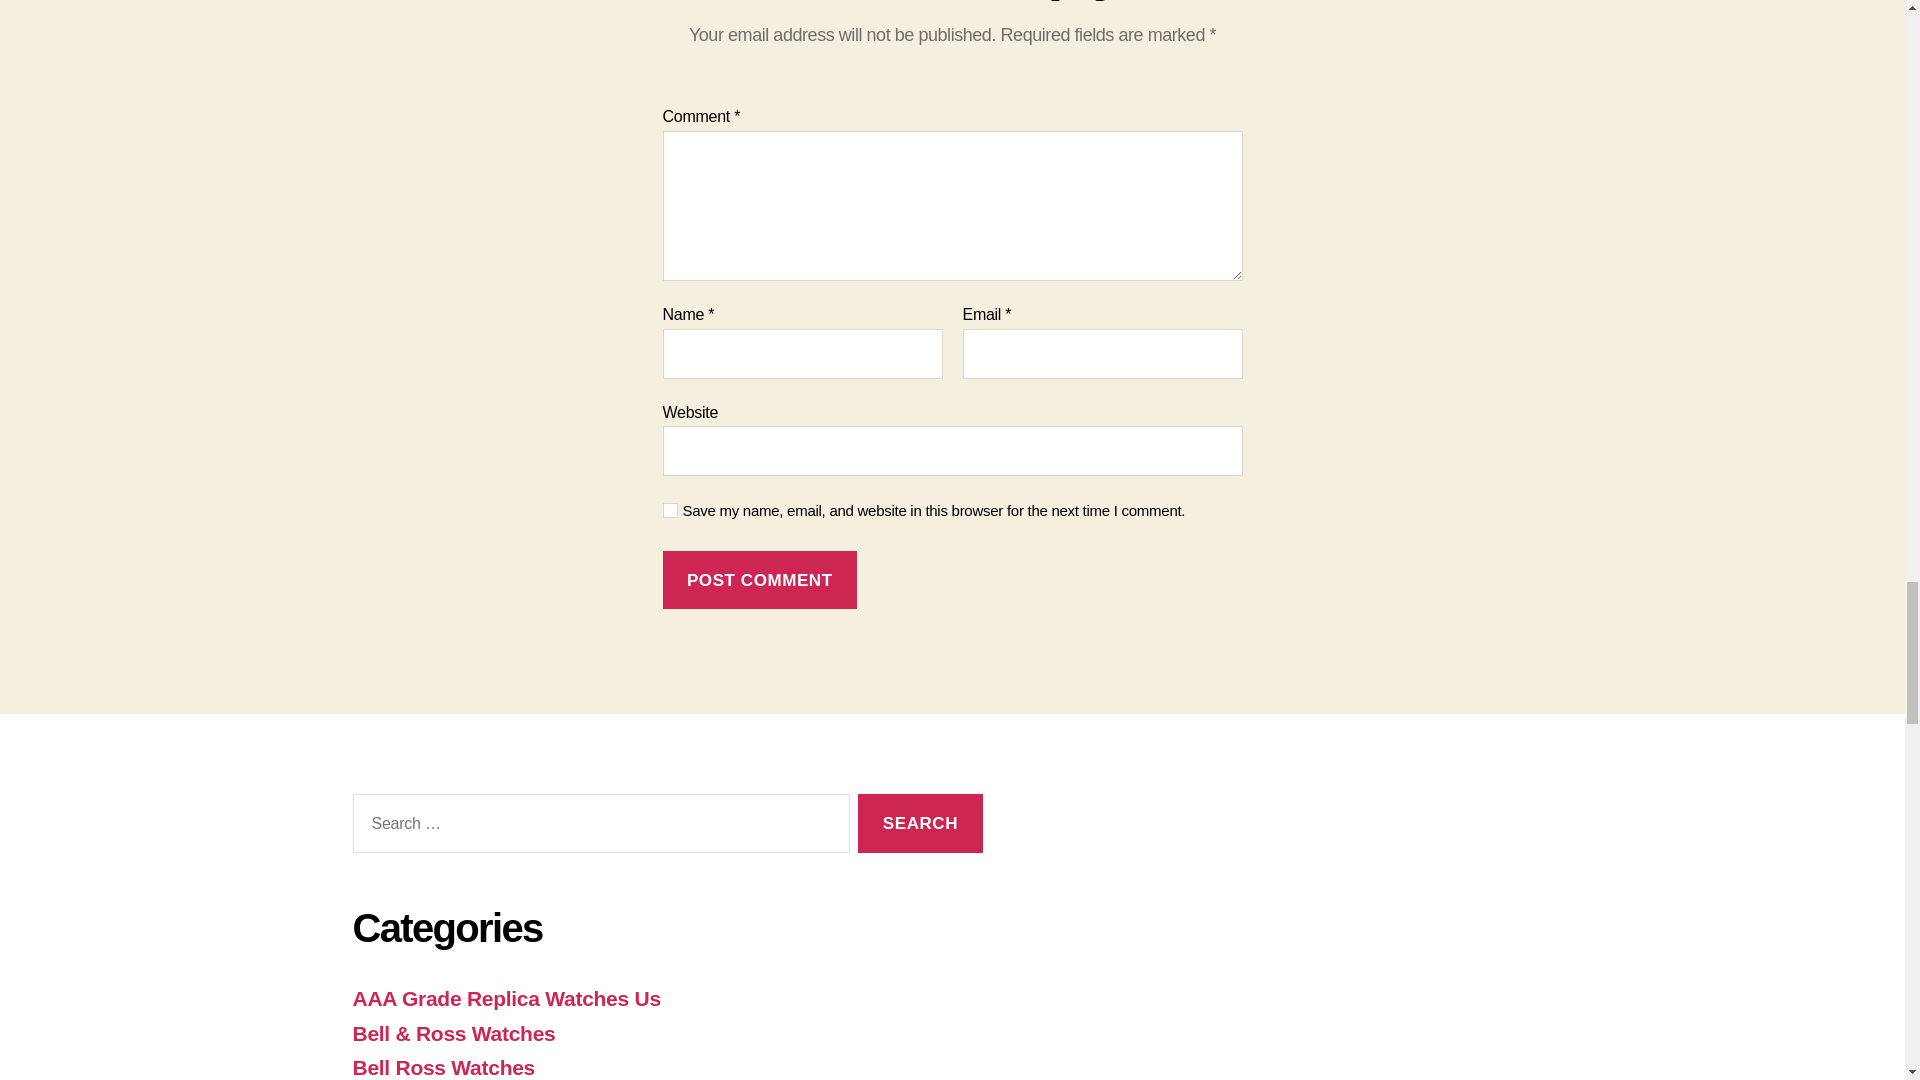 The height and width of the screenshot is (1080, 1920). What do you see at coordinates (759, 580) in the screenshot?
I see `Post Comment` at bounding box center [759, 580].